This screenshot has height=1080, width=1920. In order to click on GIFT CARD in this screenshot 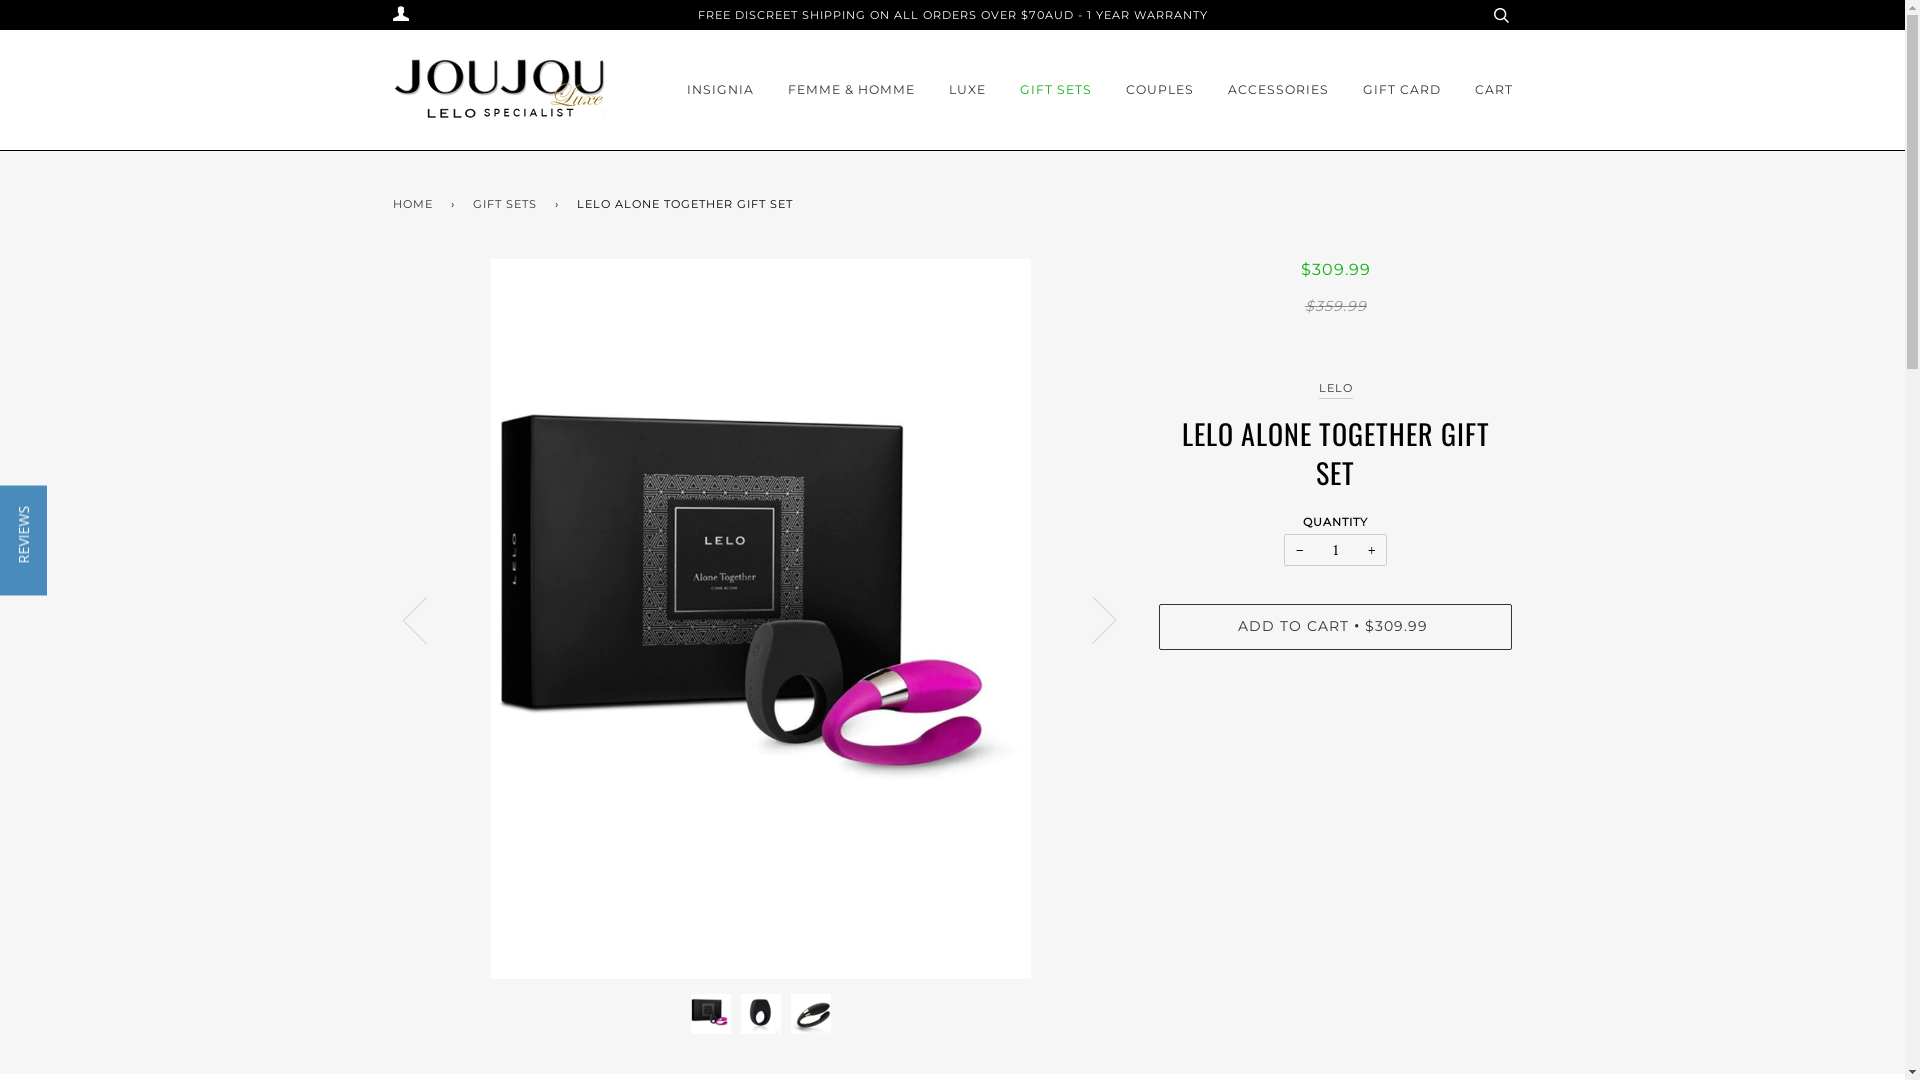, I will do `click(1401, 90)`.